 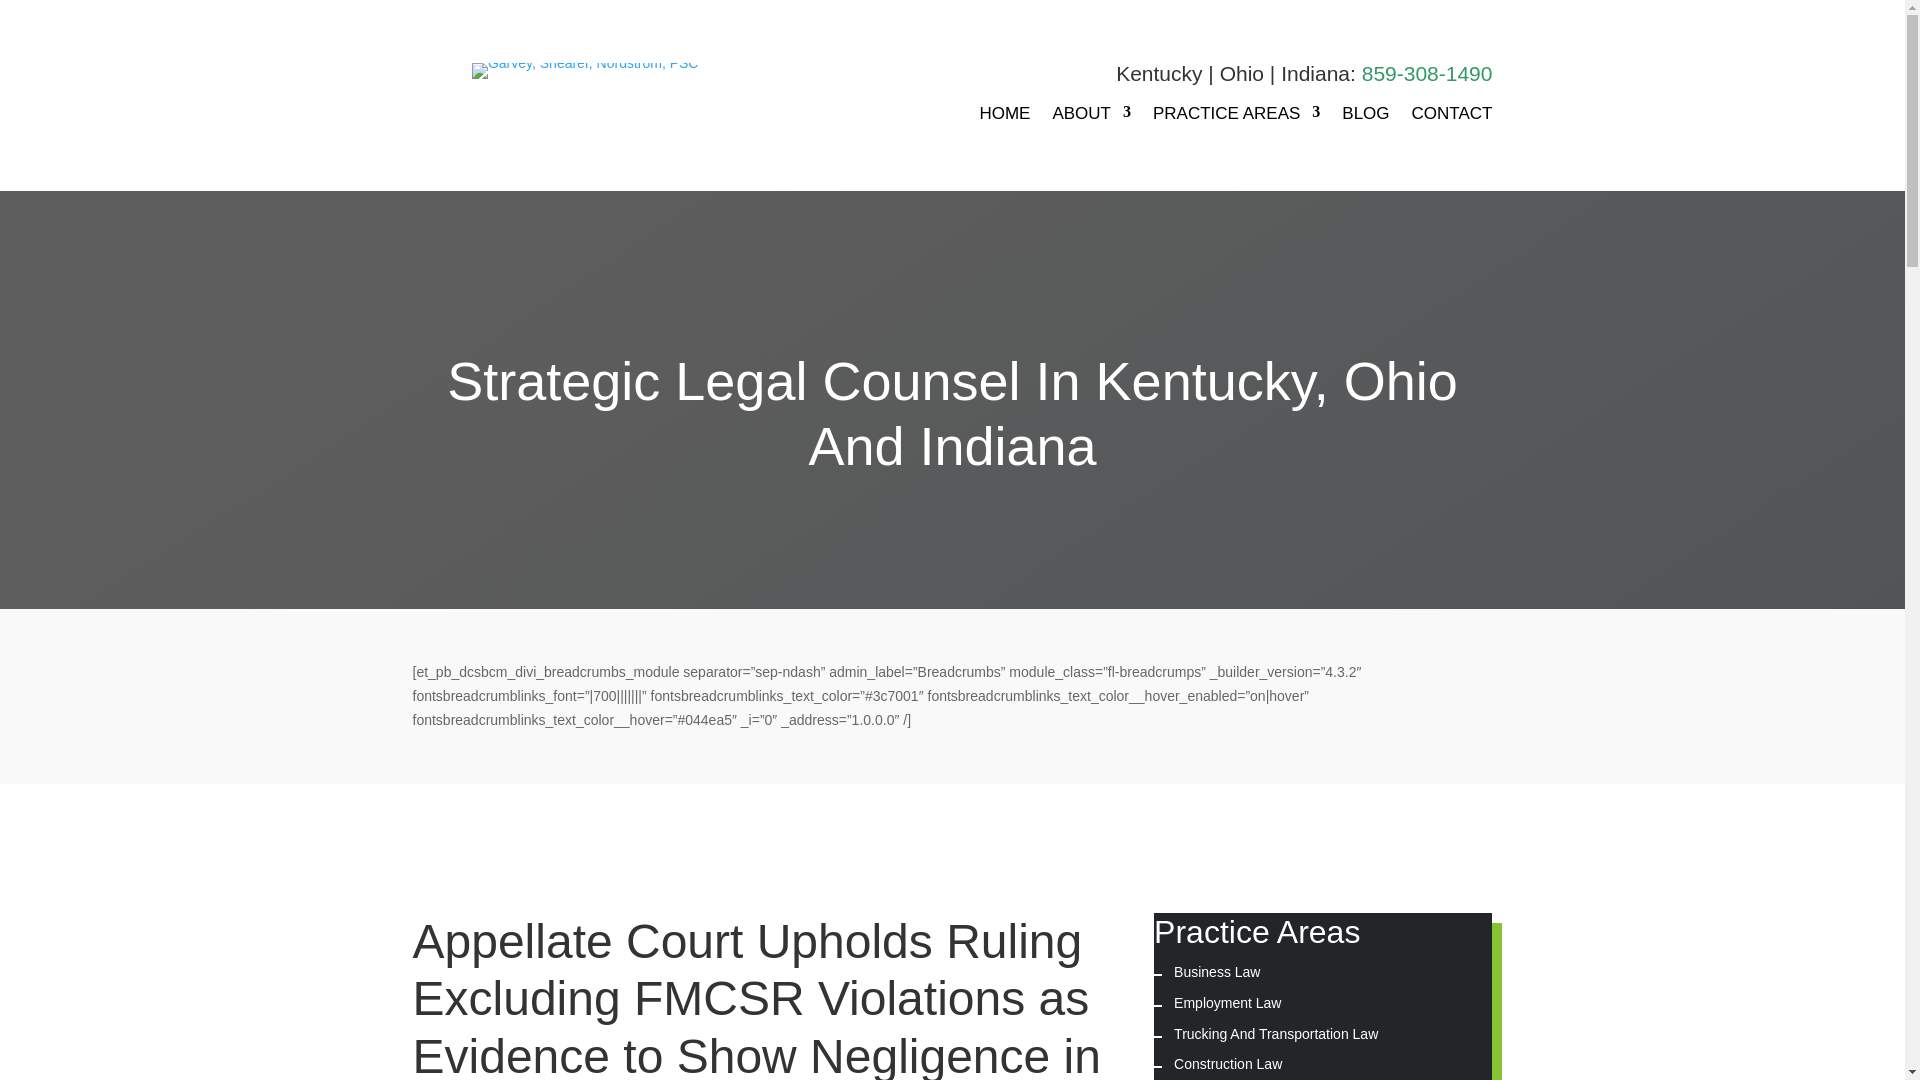 I want to click on BLOG, so click(x=1365, y=124).